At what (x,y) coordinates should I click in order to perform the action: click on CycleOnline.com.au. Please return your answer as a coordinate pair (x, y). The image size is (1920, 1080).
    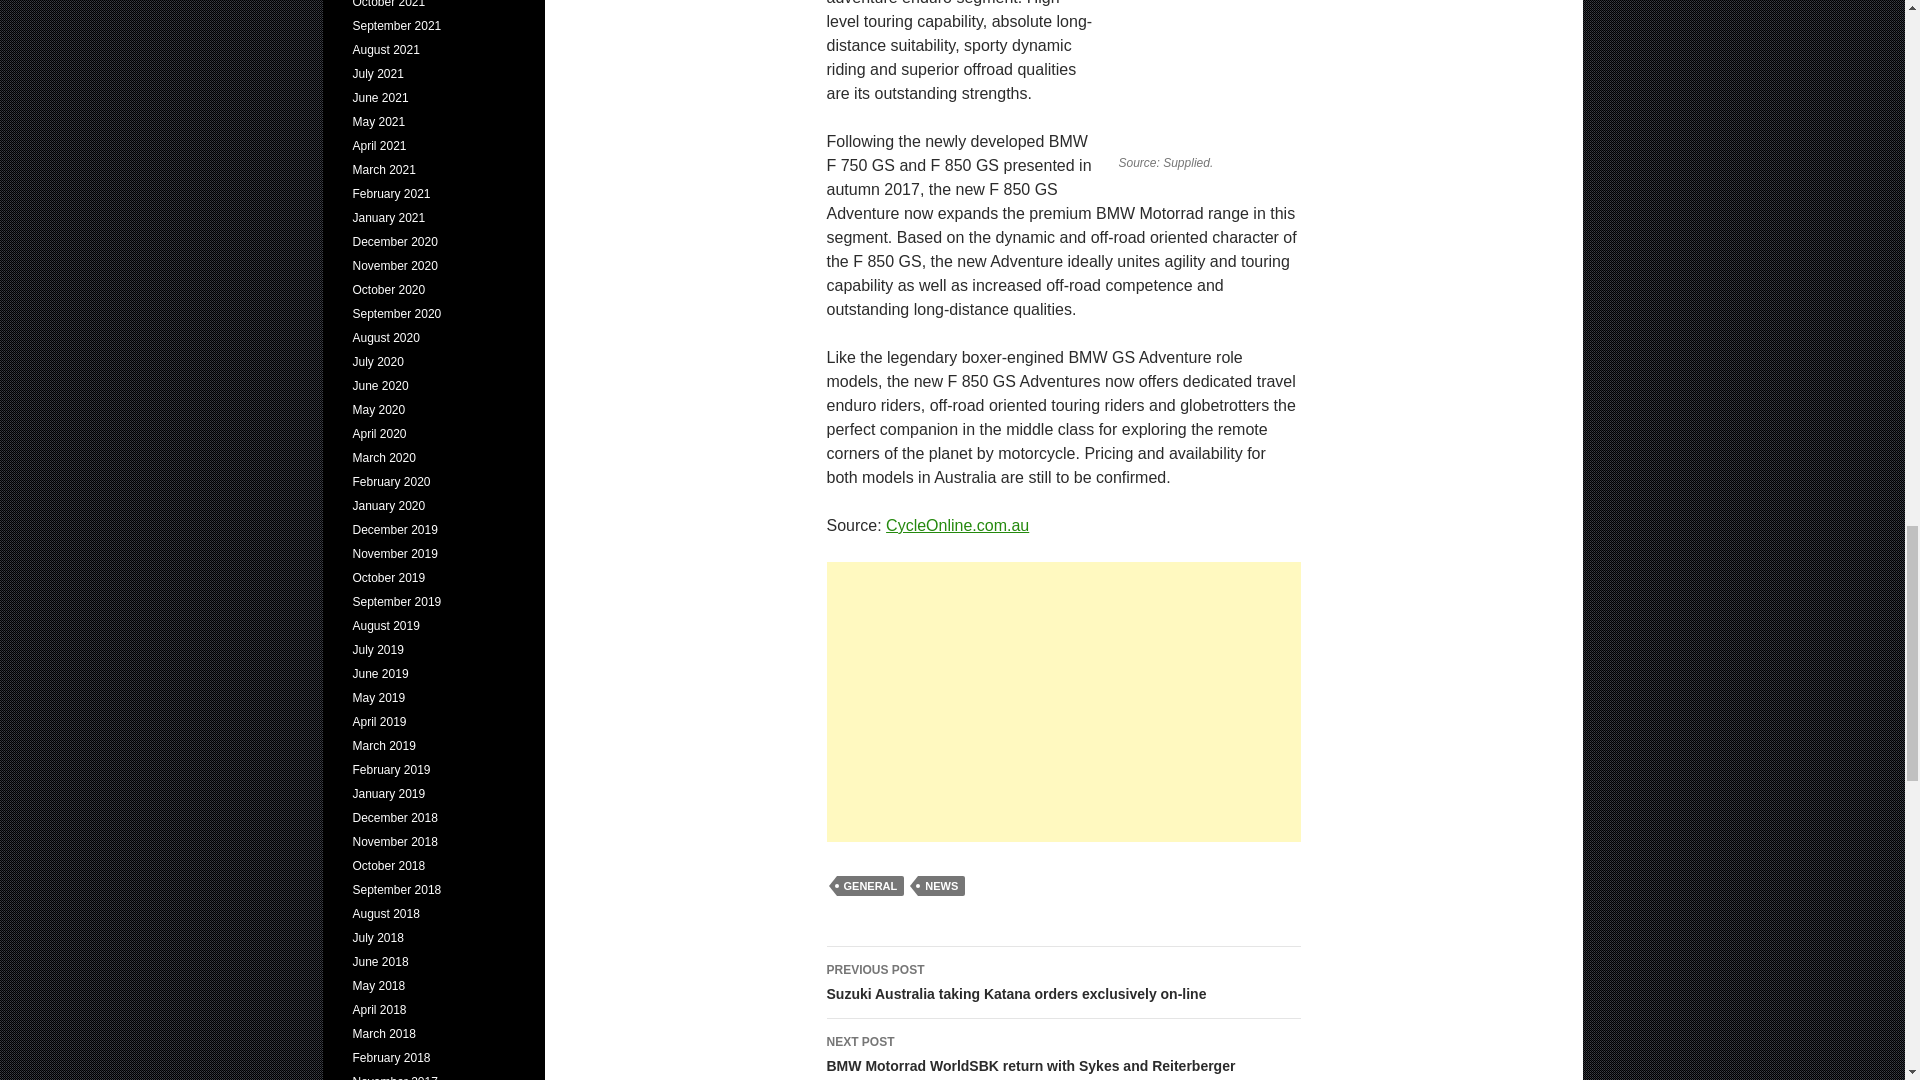
    Looking at the image, I should click on (957, 525).